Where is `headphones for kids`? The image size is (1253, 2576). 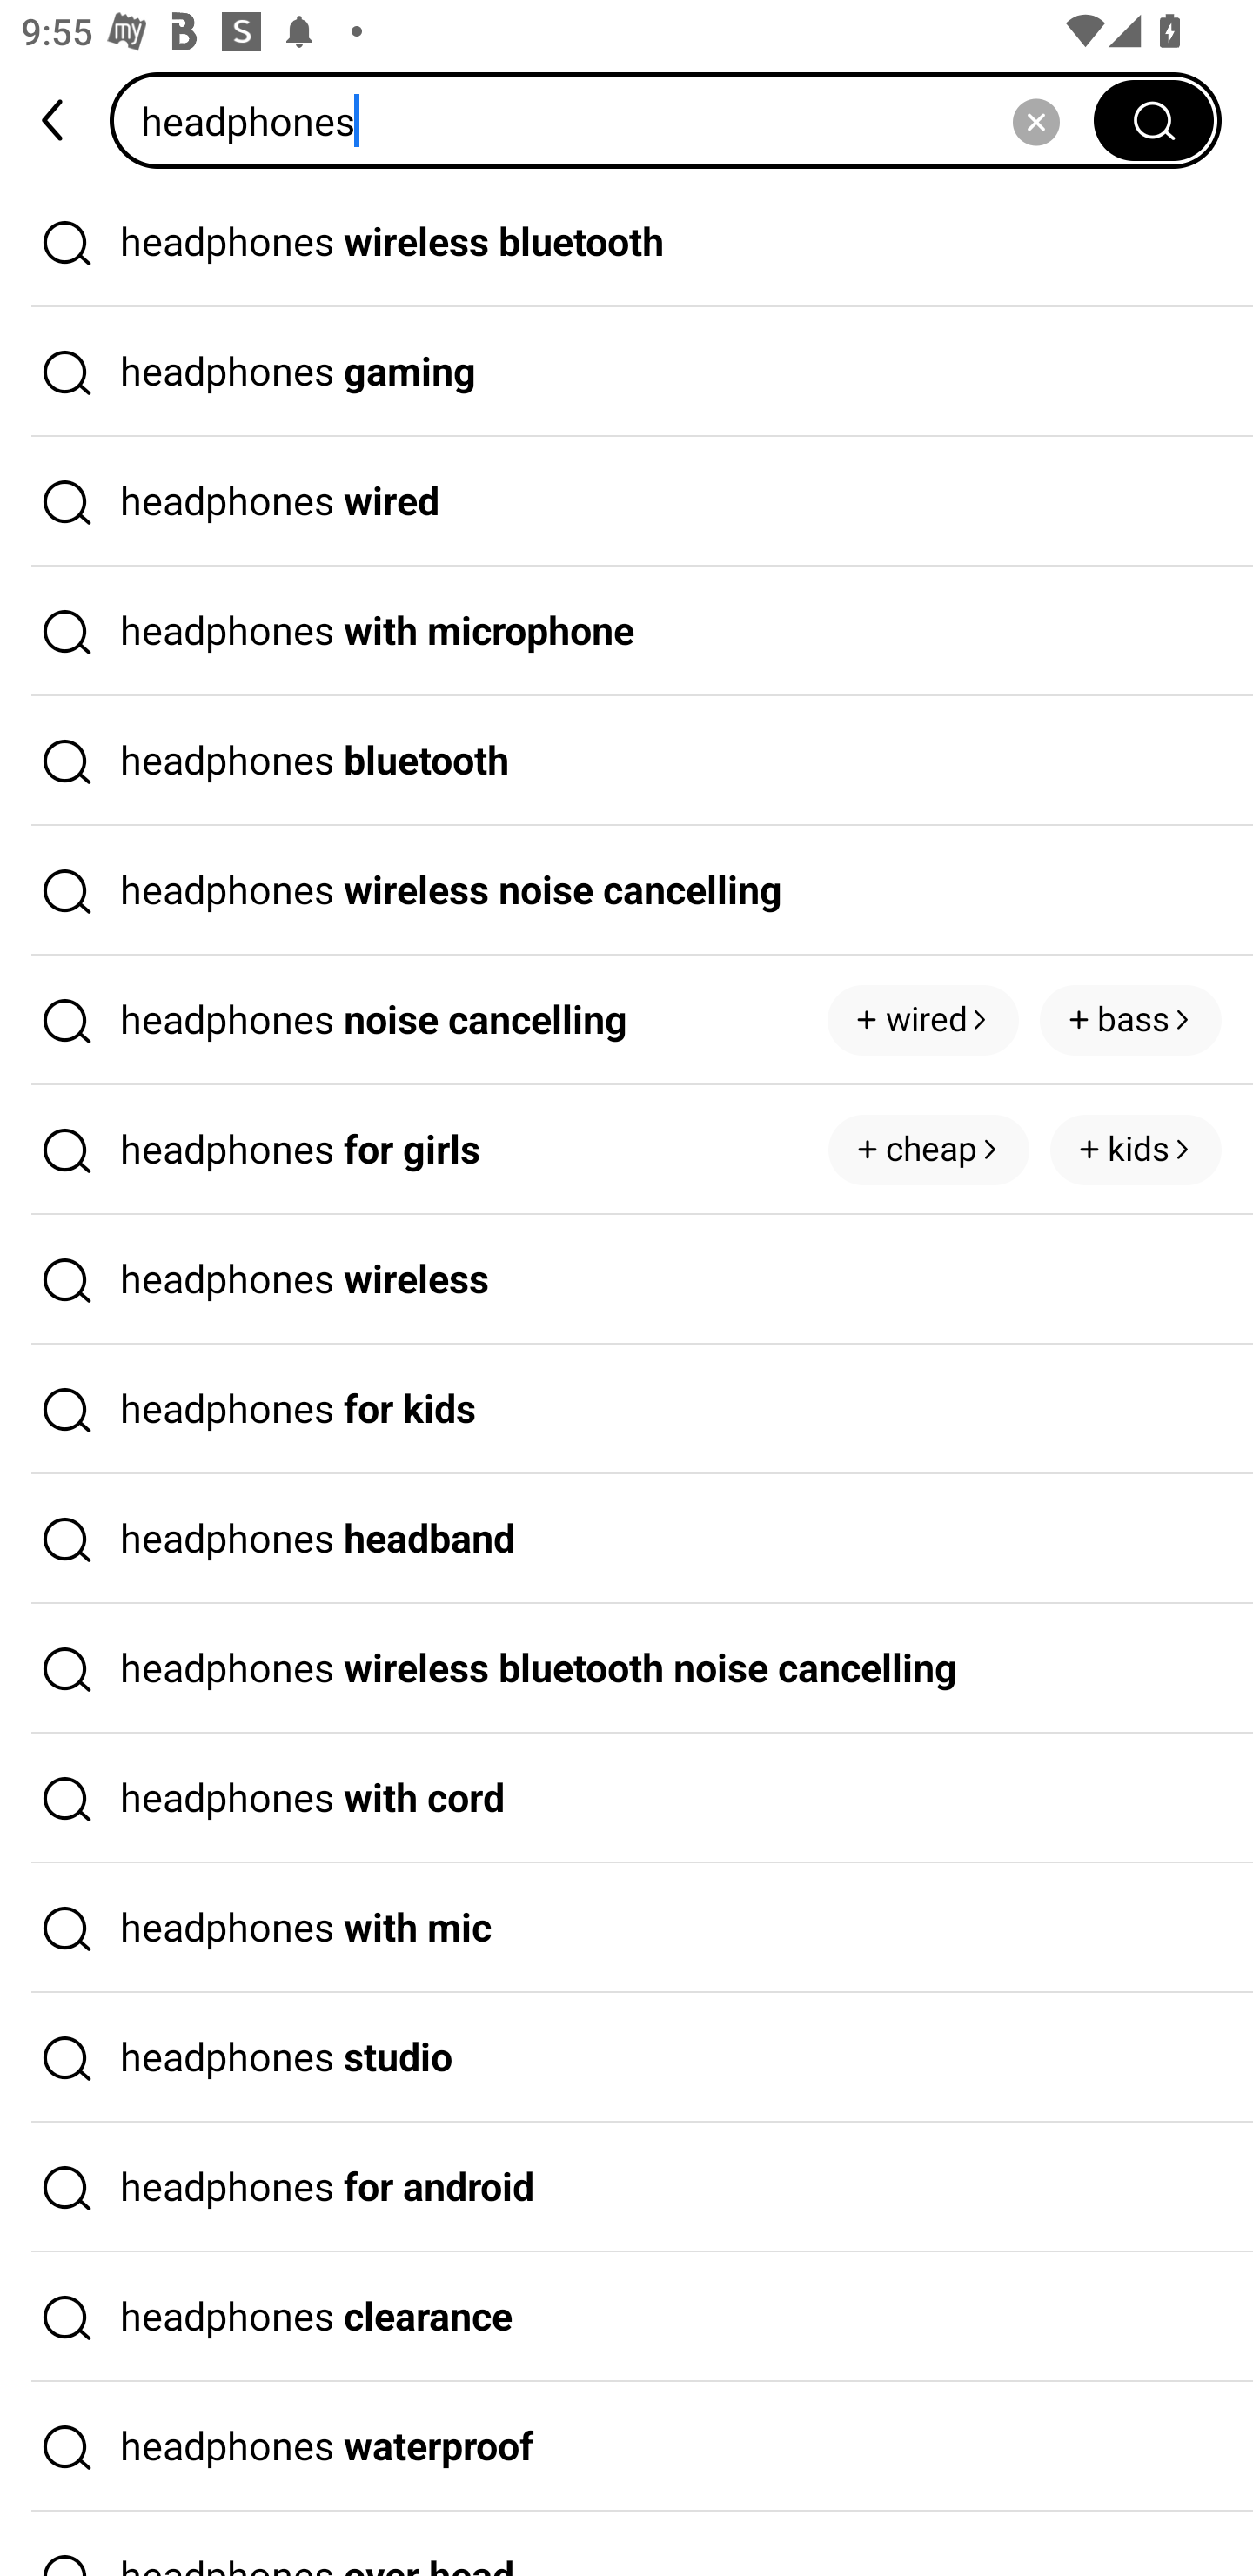
headphones for kids is located at coordinates (626, 1409).